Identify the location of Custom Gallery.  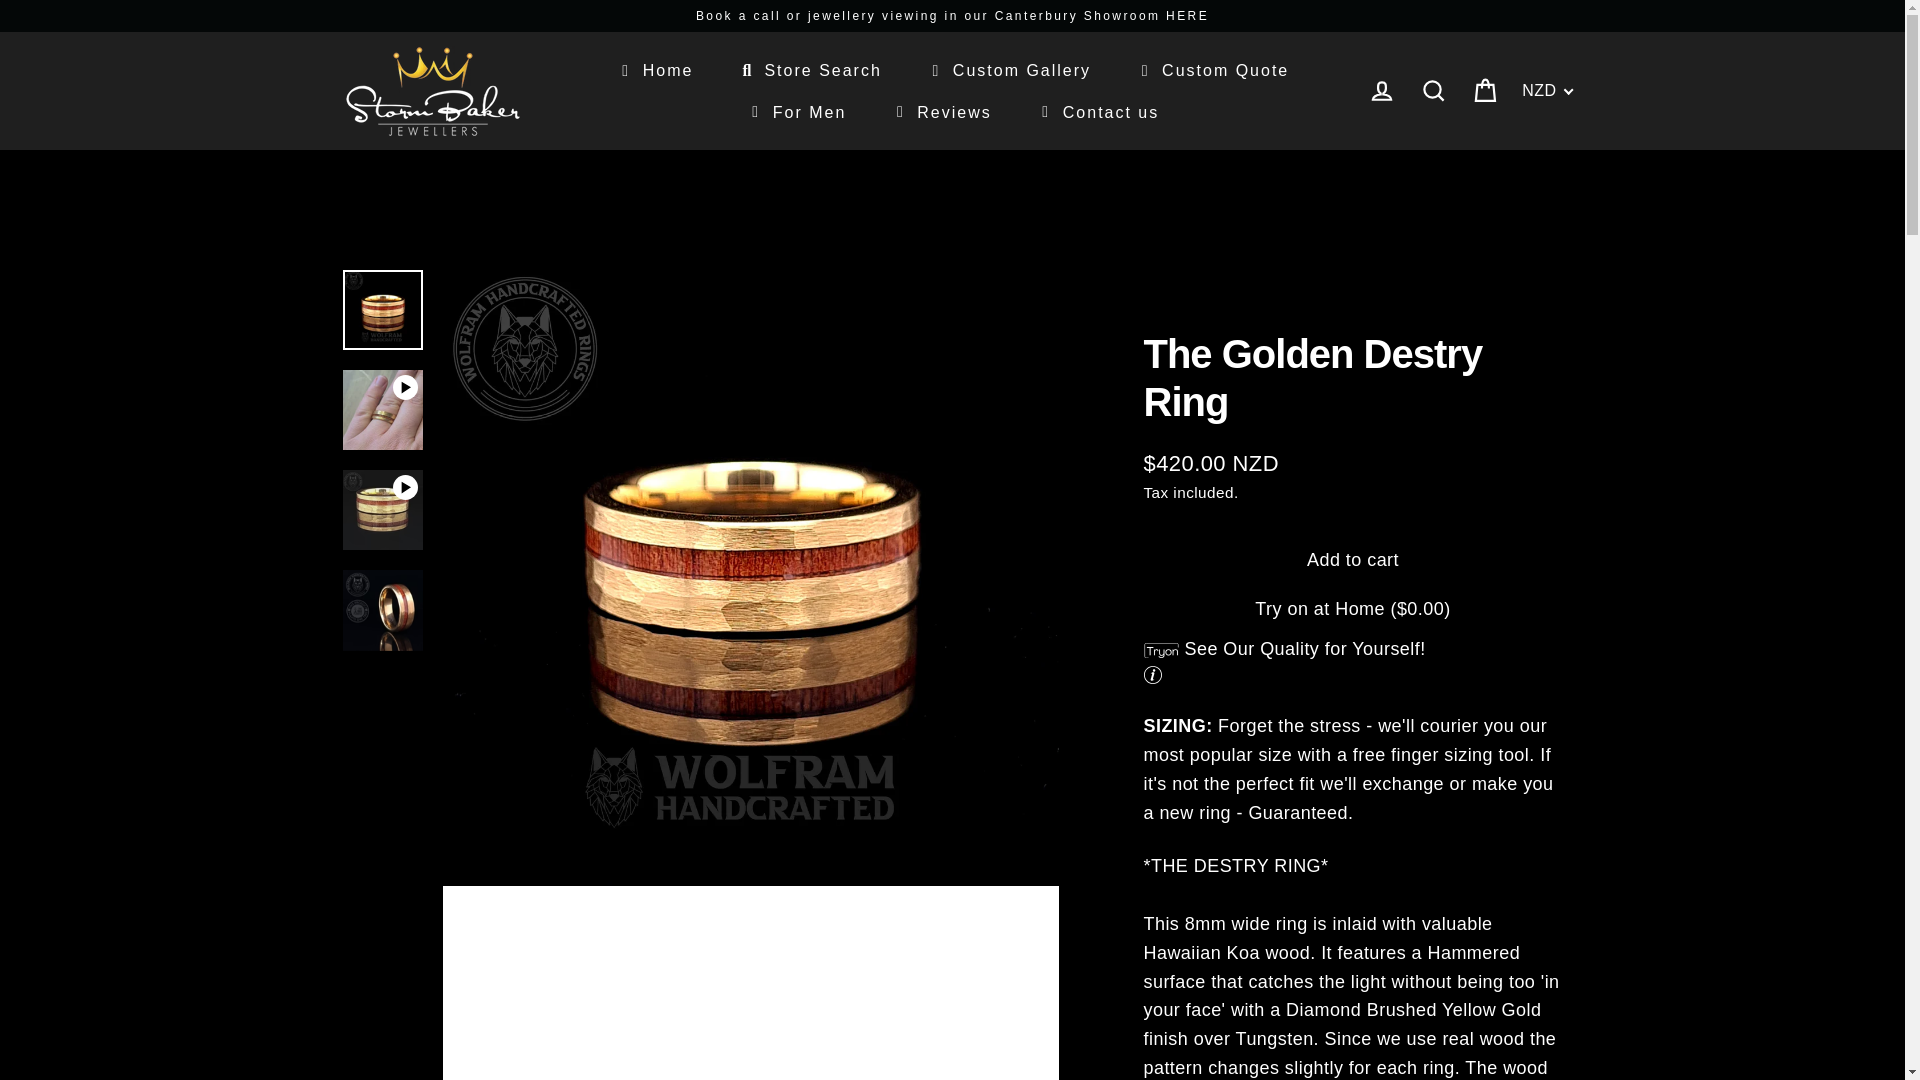
(1008, 70).